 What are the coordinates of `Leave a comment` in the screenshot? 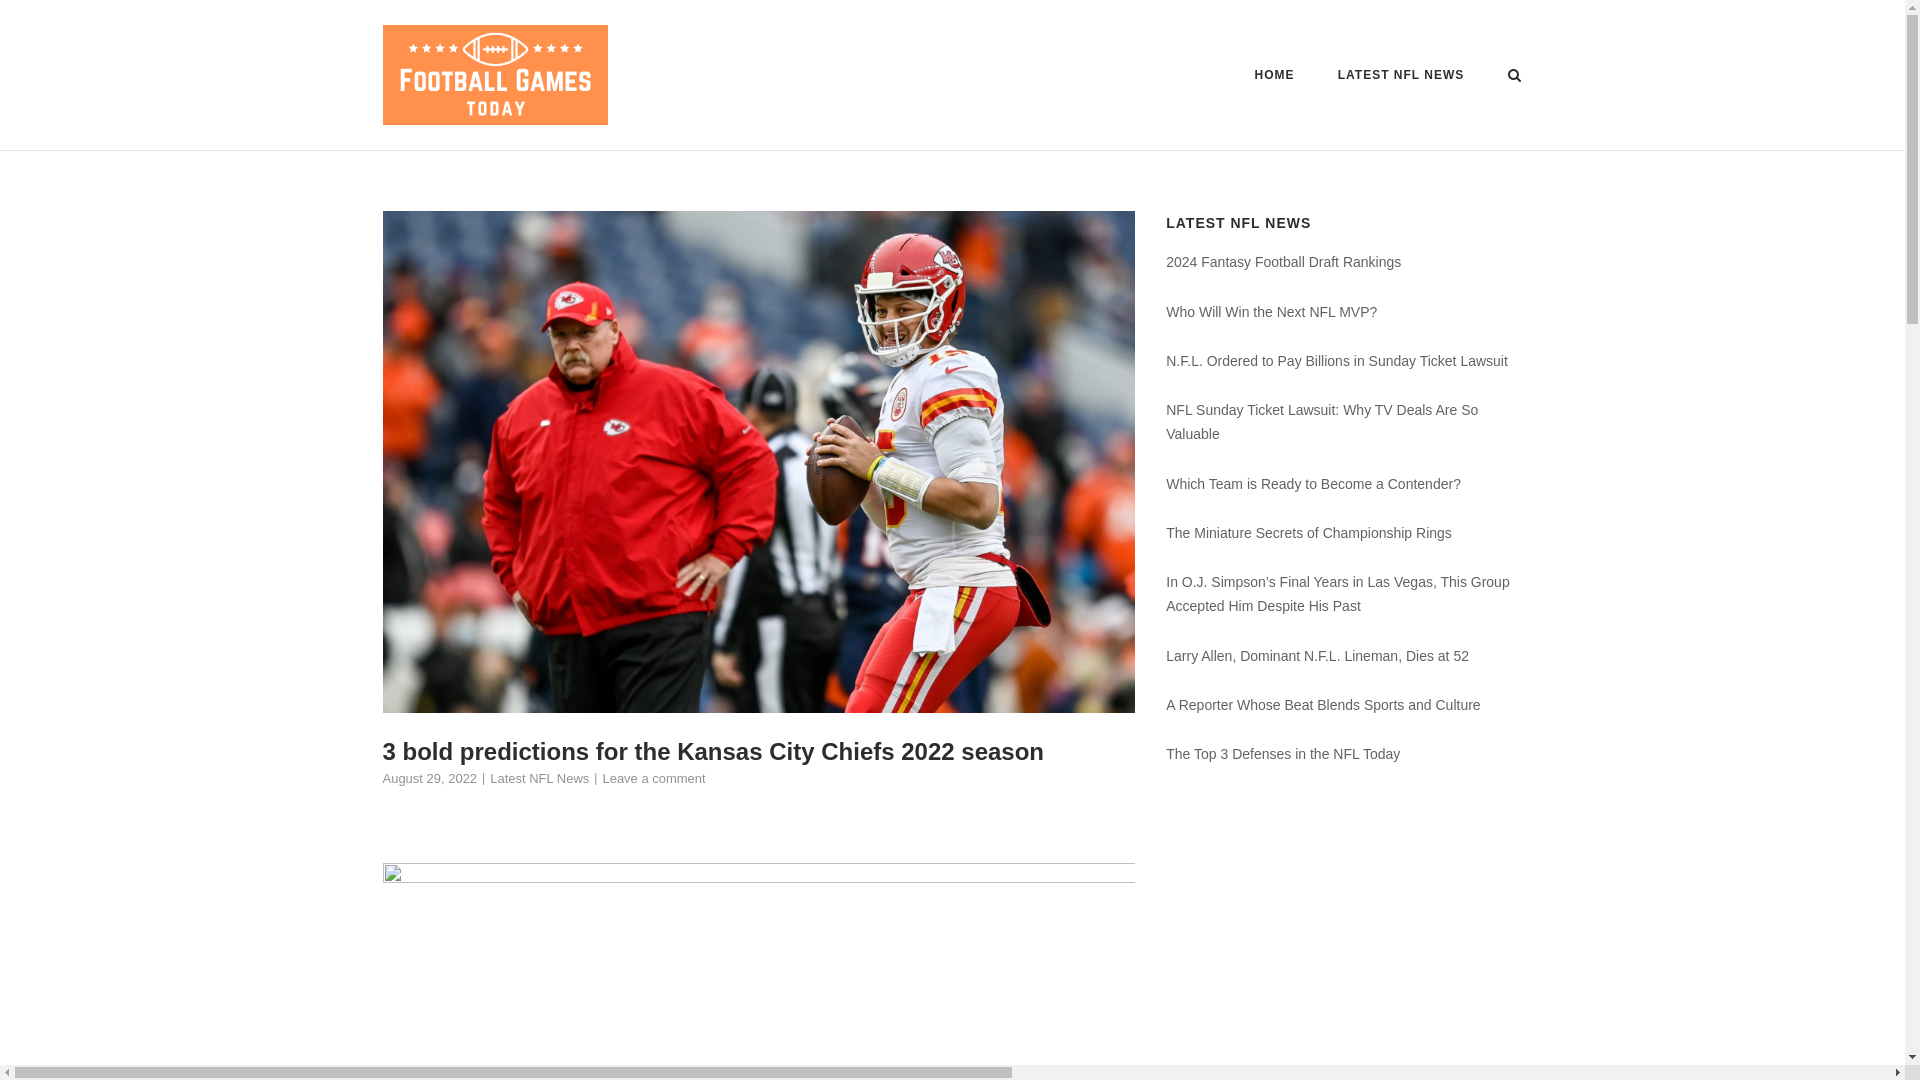 It's located at (653, 778).